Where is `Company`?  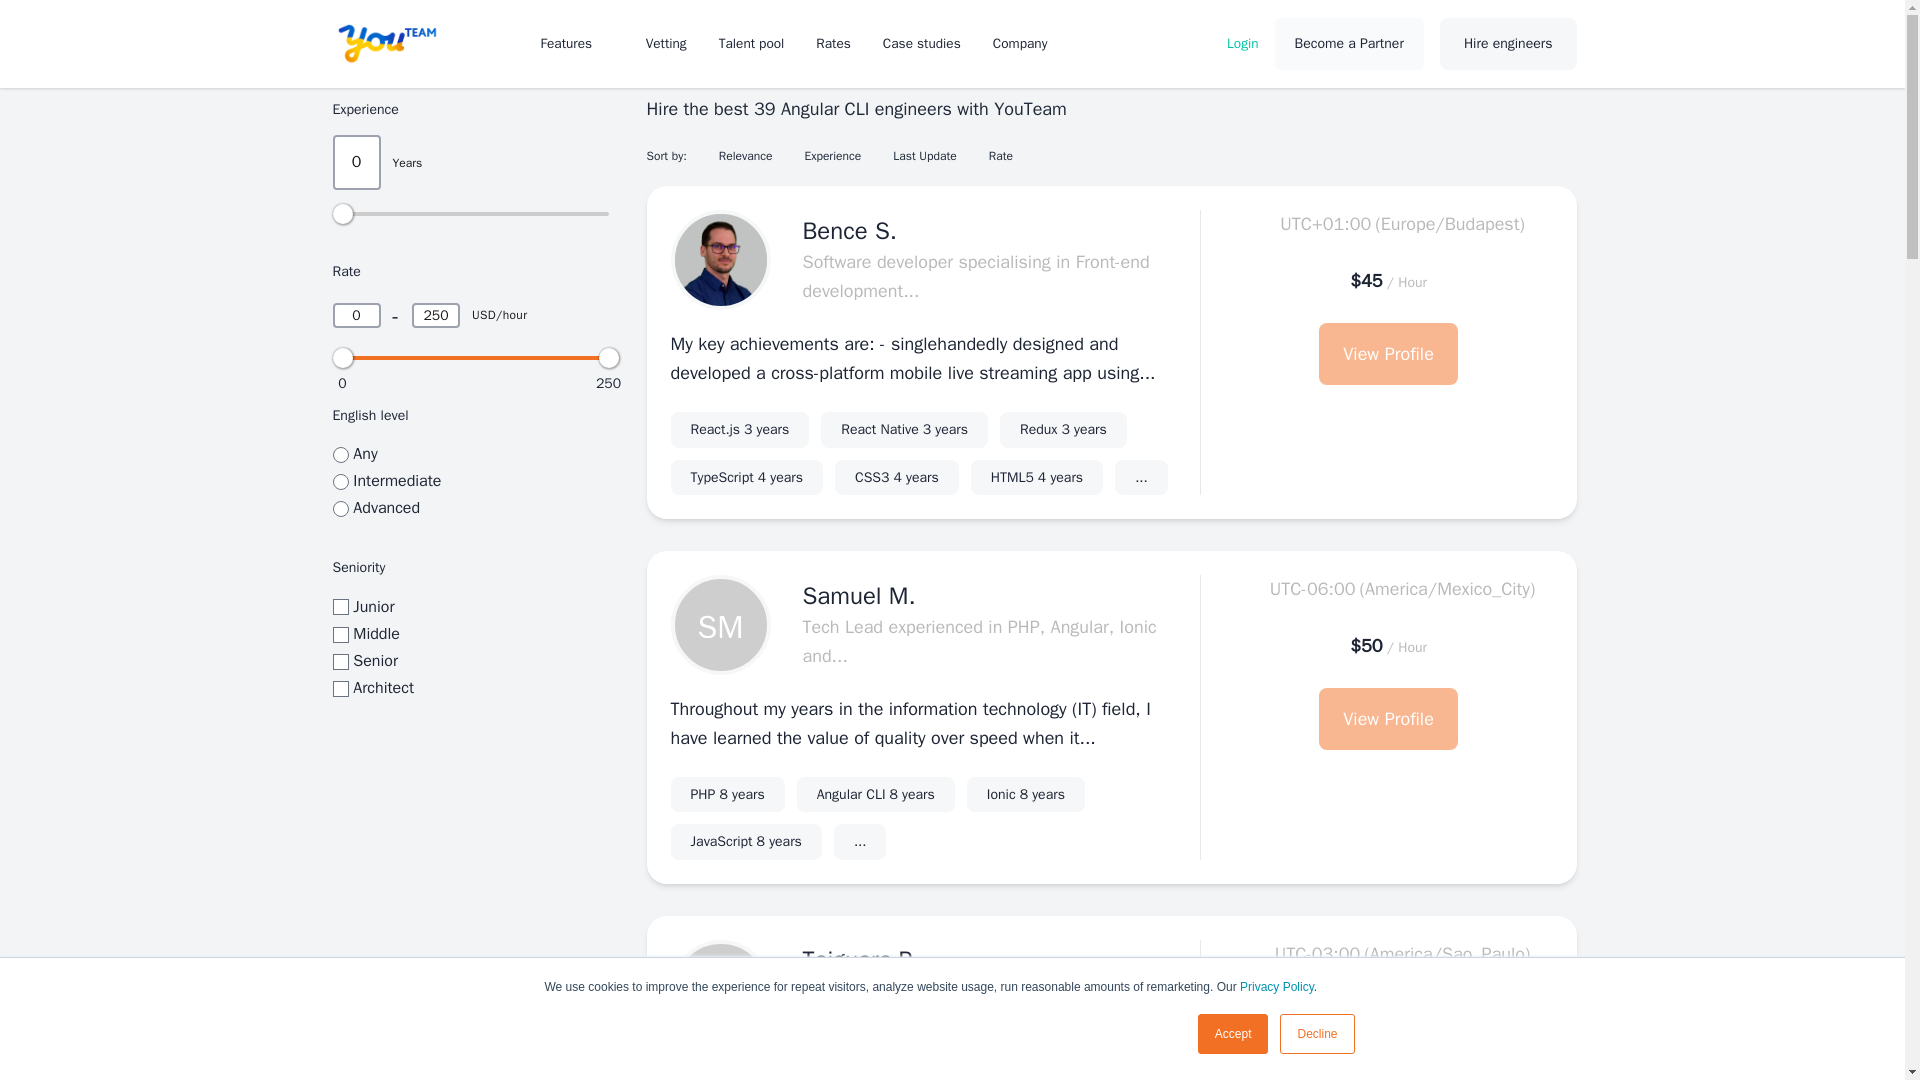 Company is located at coordinates (1242, 42).